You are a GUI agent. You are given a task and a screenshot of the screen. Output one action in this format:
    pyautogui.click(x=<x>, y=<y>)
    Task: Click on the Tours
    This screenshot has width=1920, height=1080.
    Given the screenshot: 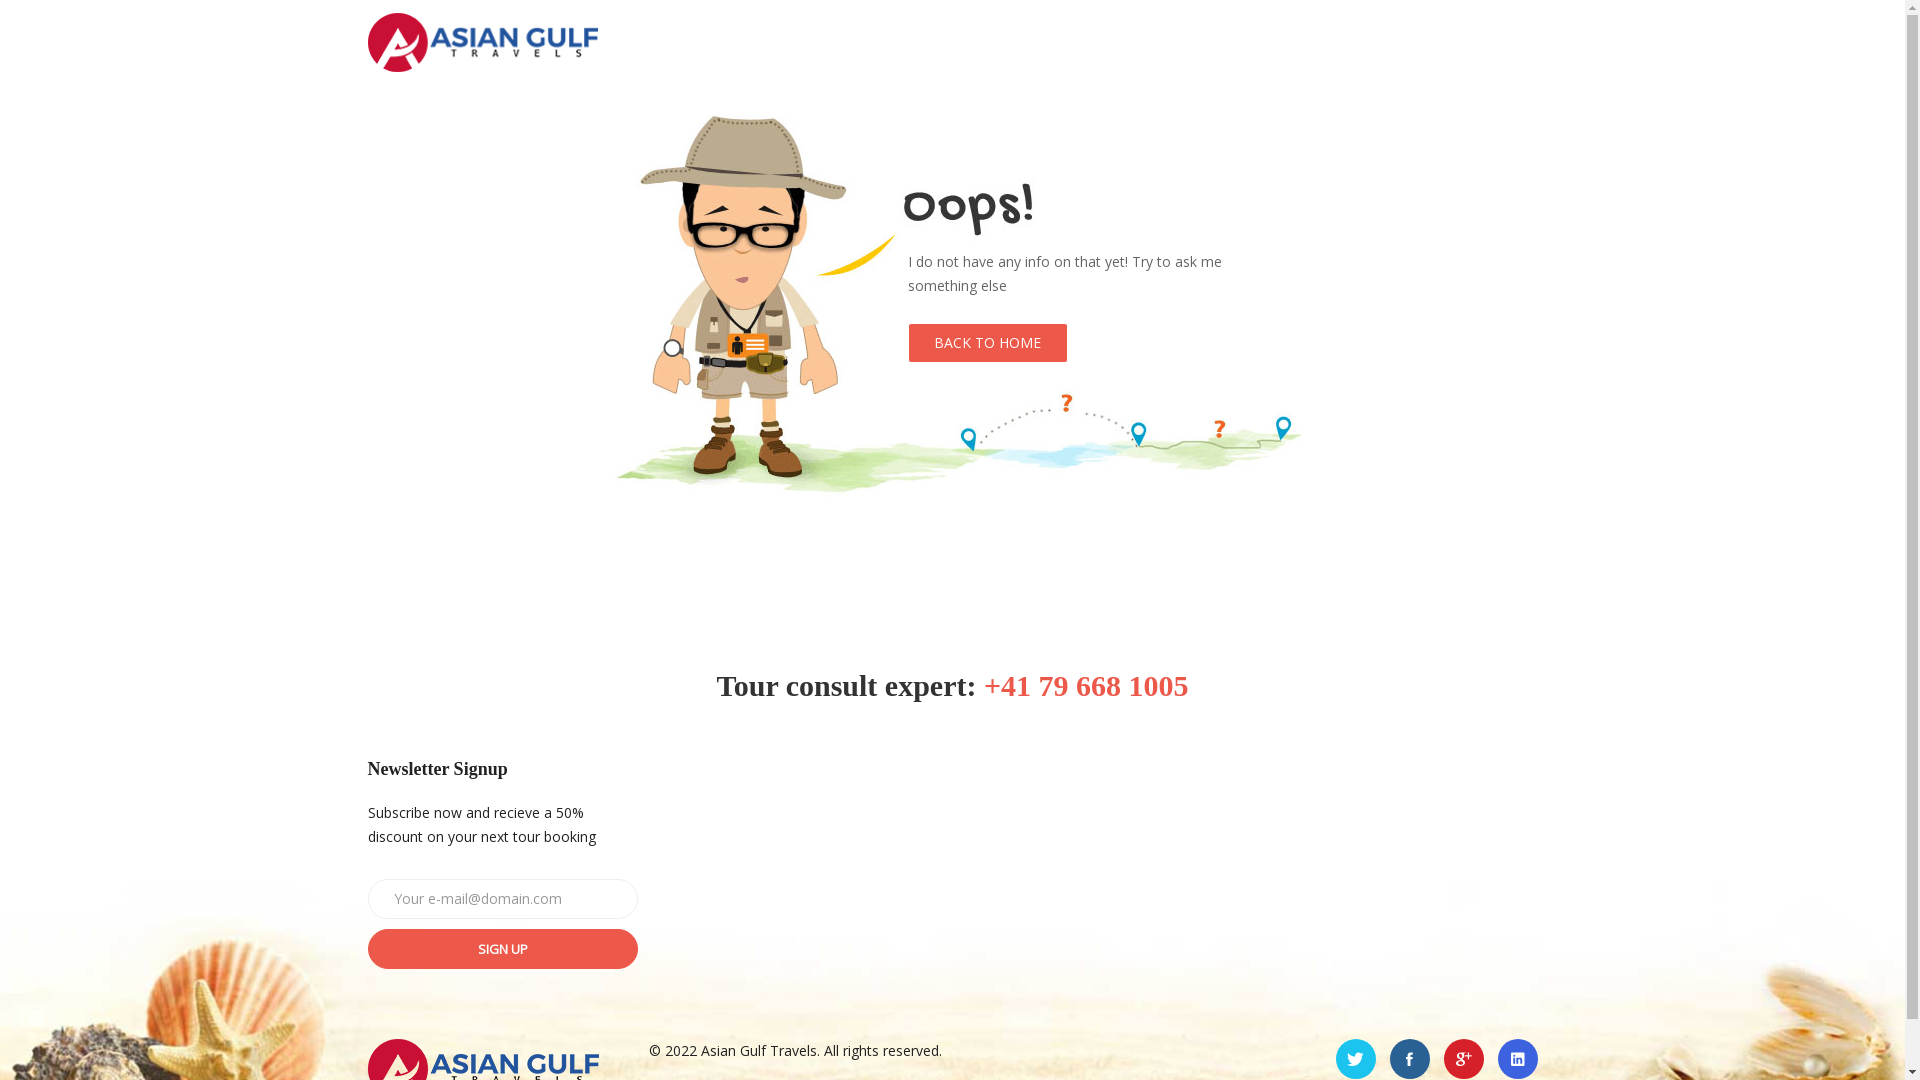 What is the action you would take?
    pyautogui.click(x=1336, y=42)
    